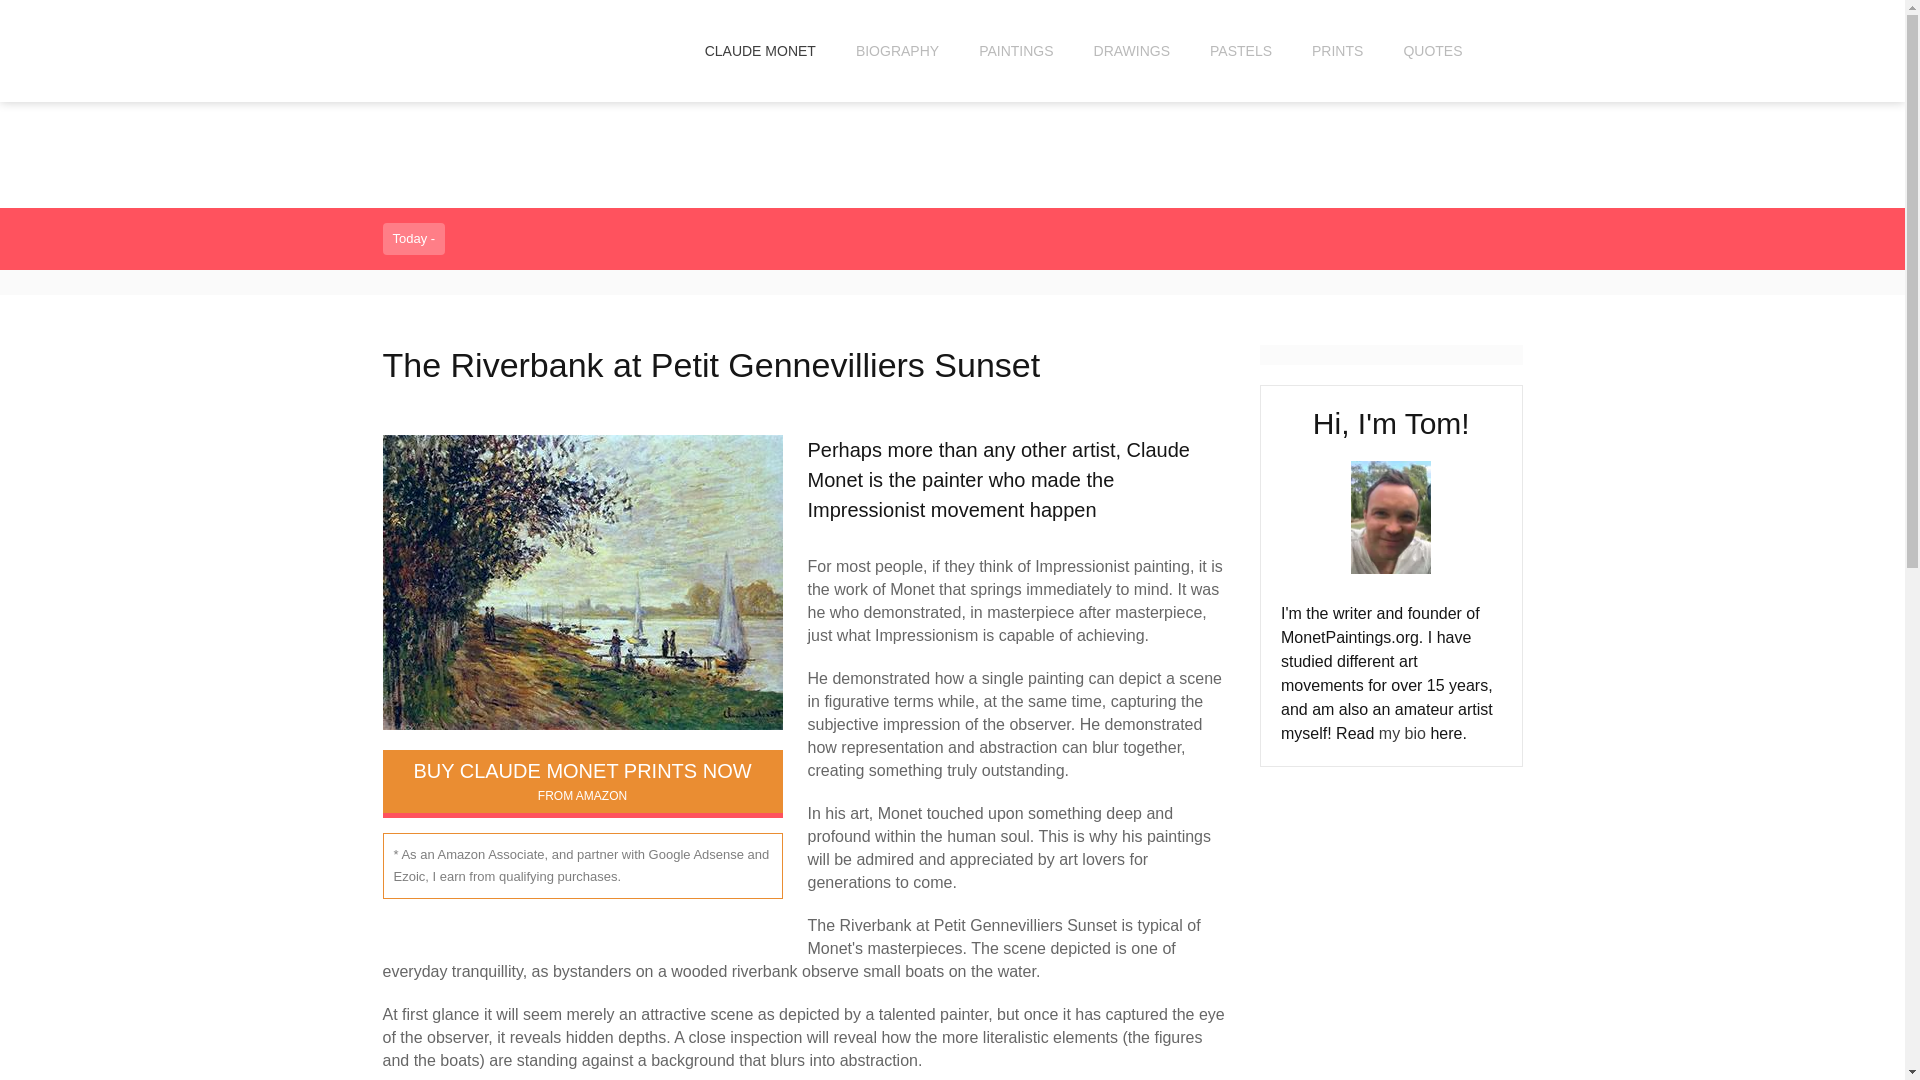  What do you see at coordinates (1132, 50) in the screenshot?
I see `DRAWINGS` at bounding box center [1132, 50].